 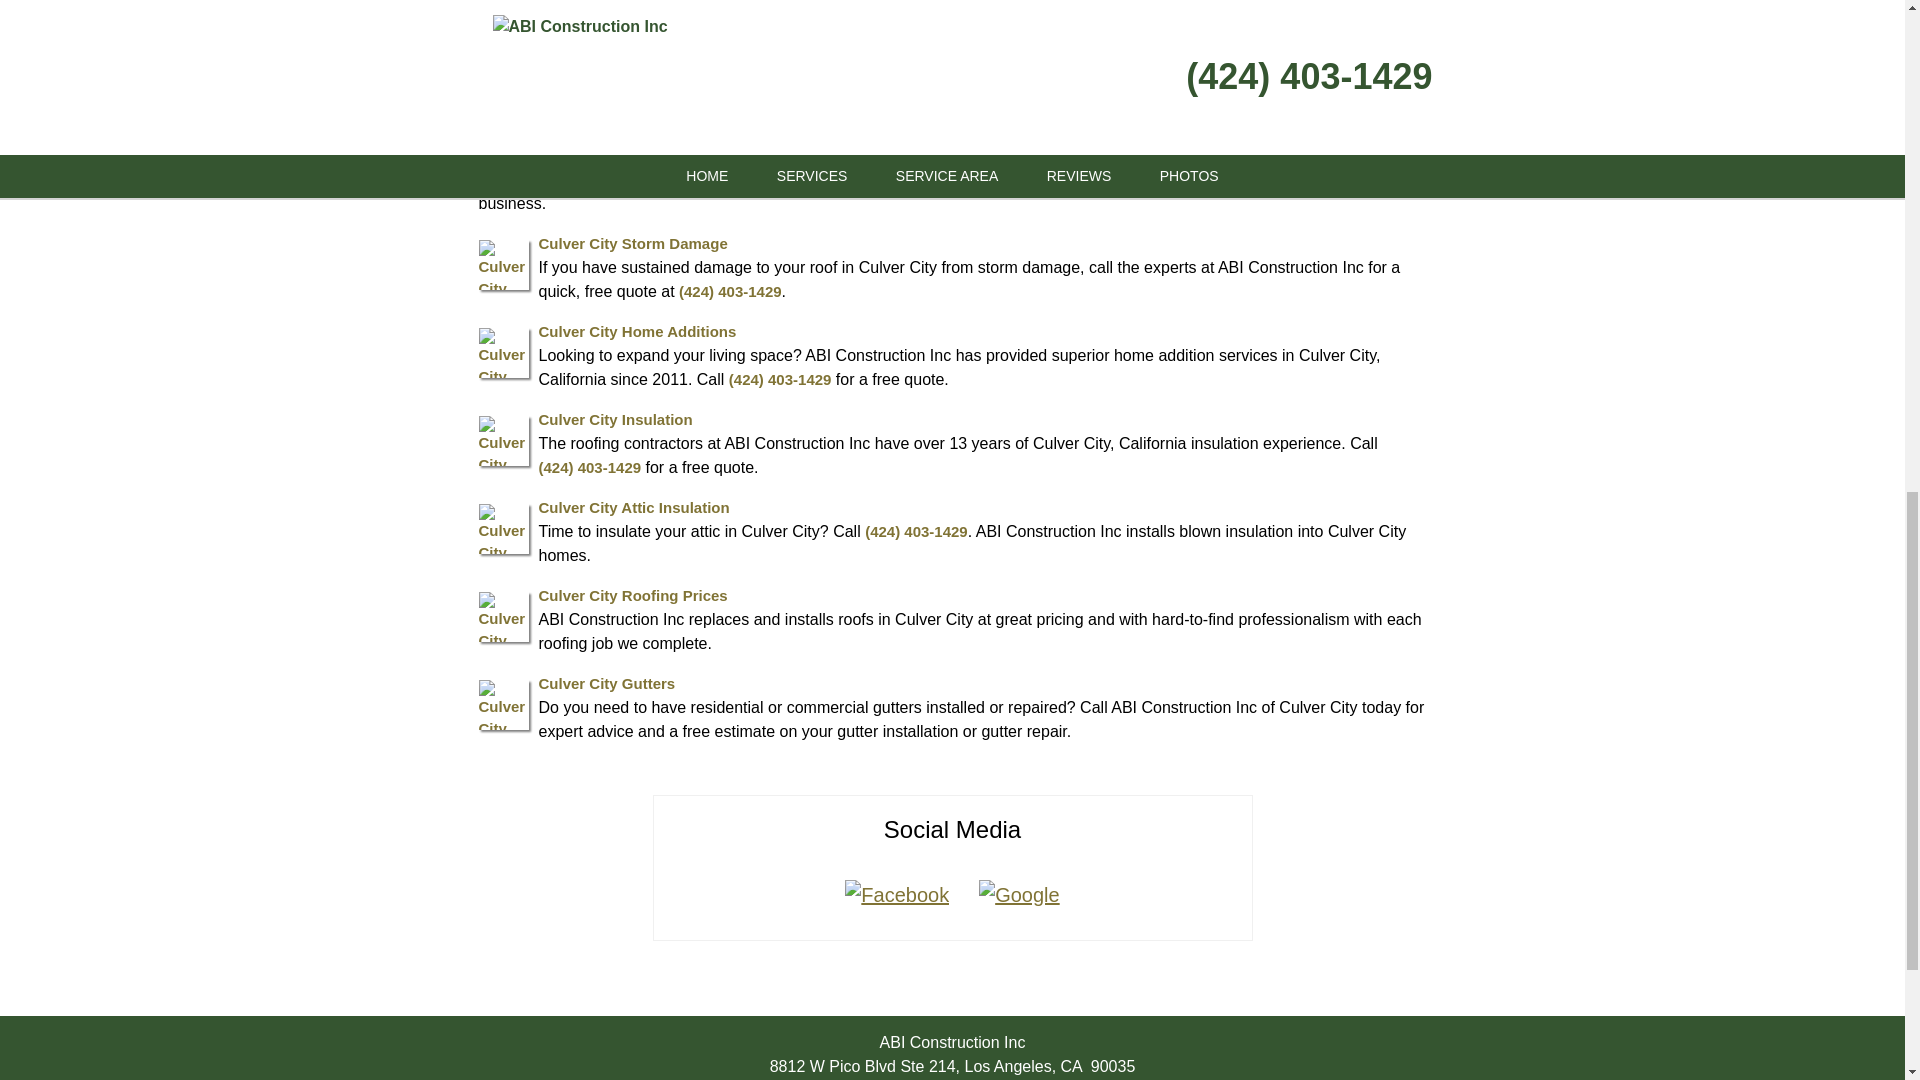 I want to click on Culver City Shingle Roofs, so click(x=629, y=130).